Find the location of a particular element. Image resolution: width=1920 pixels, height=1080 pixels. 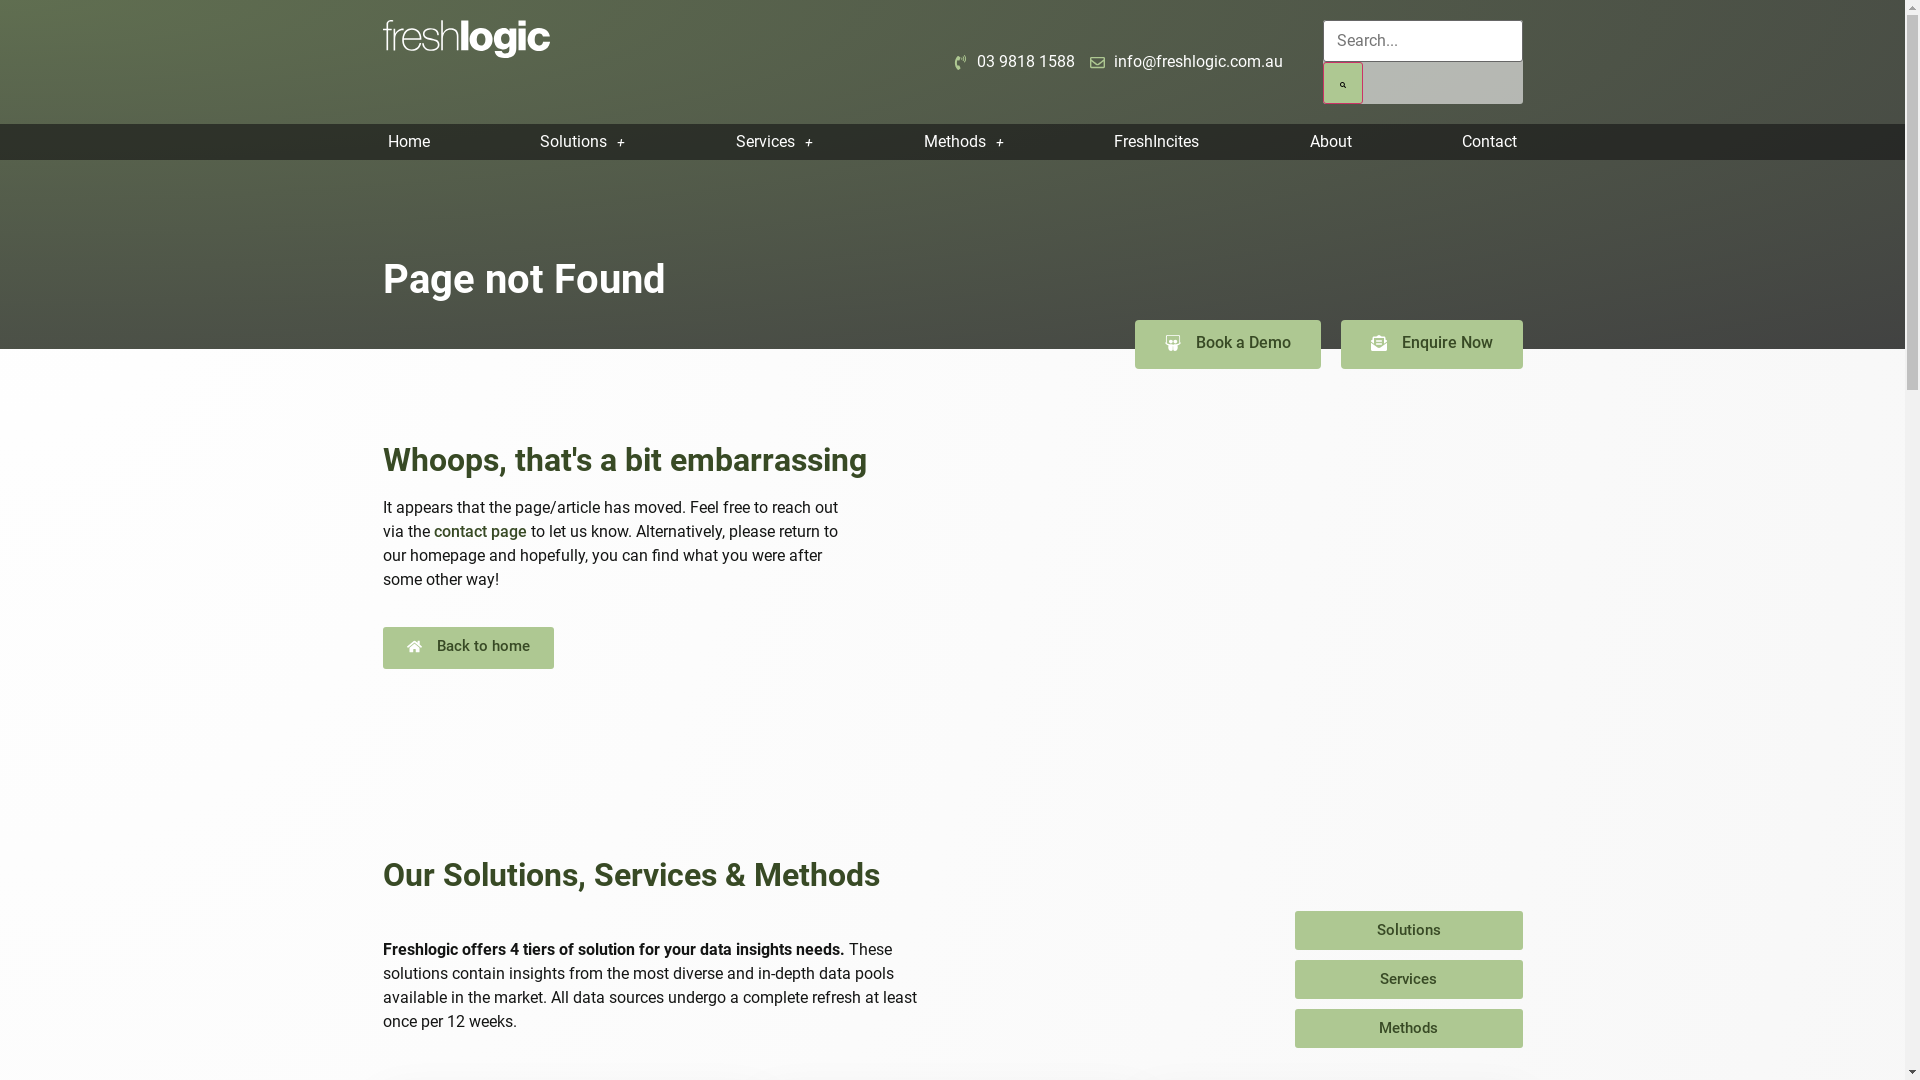

Home is located at coordinates (408, 142).